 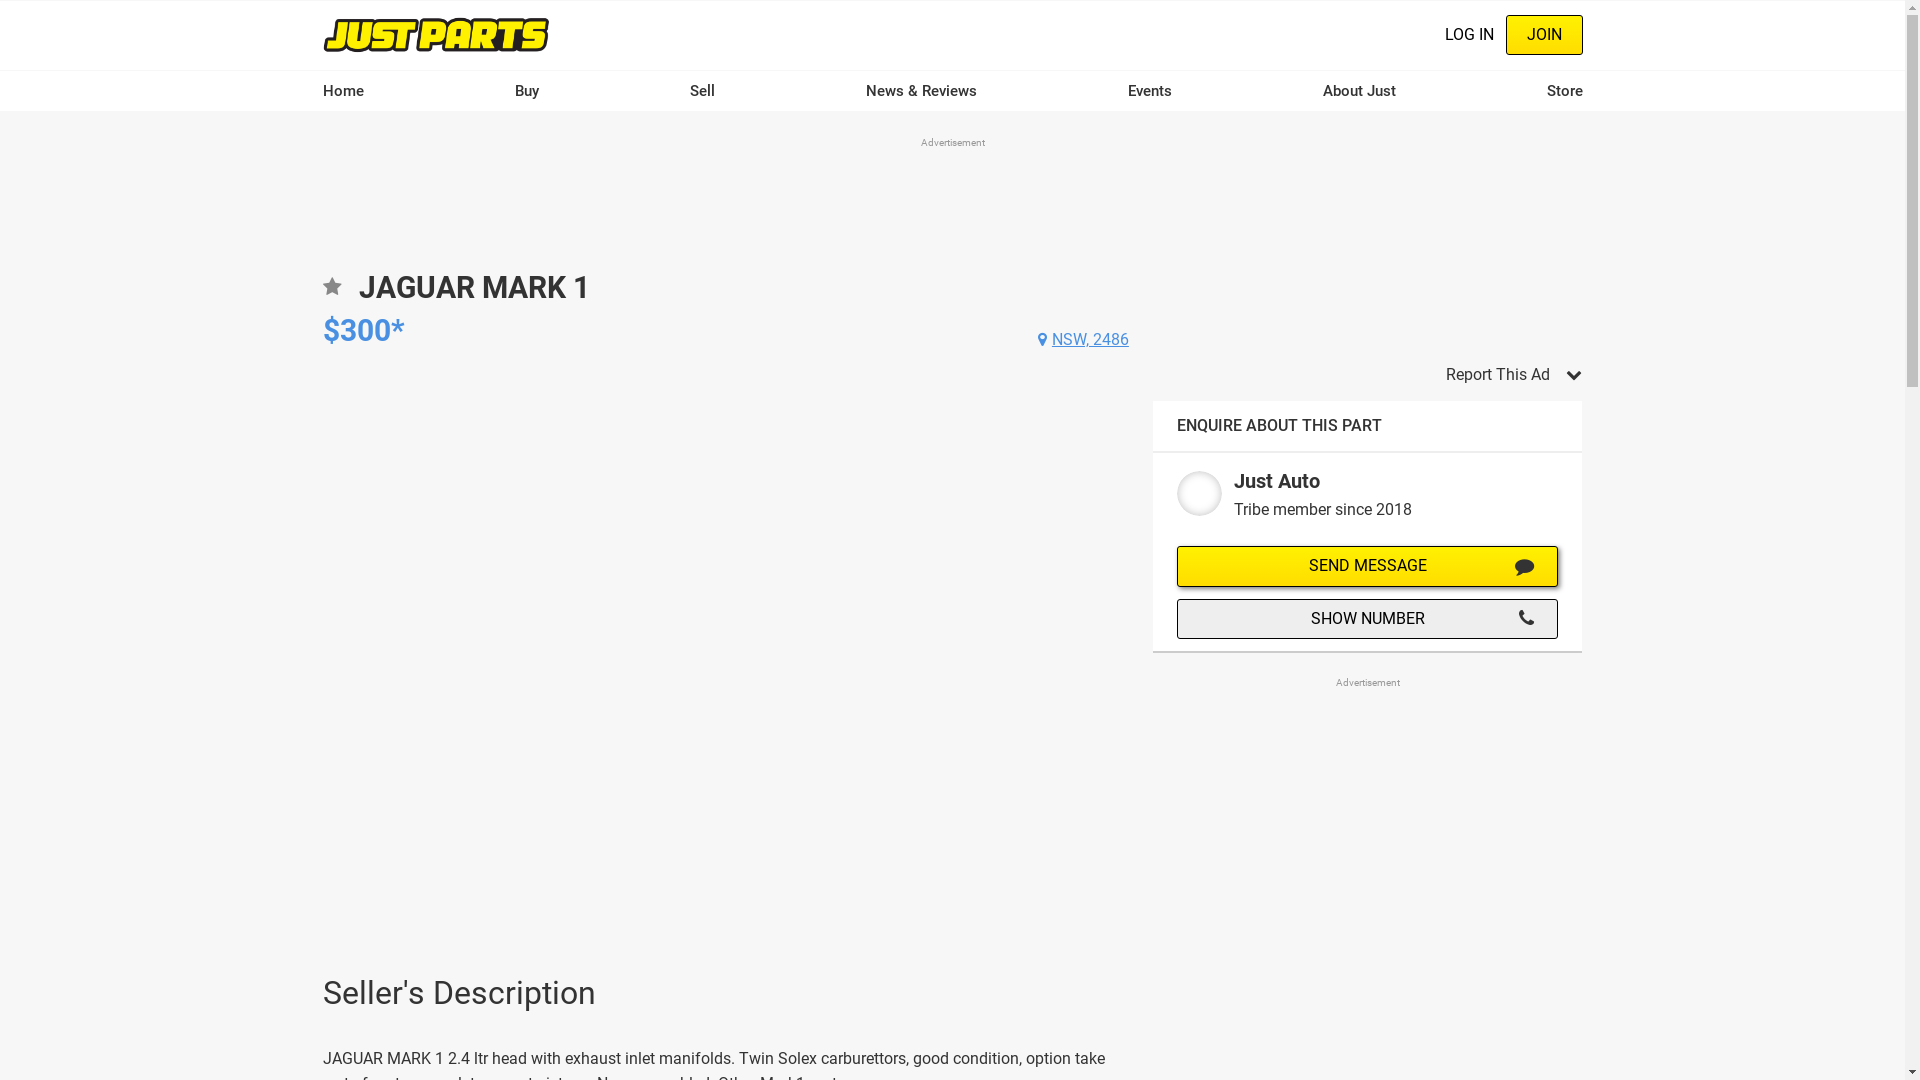 I want to click on $300*, so click(x=363, y=330).